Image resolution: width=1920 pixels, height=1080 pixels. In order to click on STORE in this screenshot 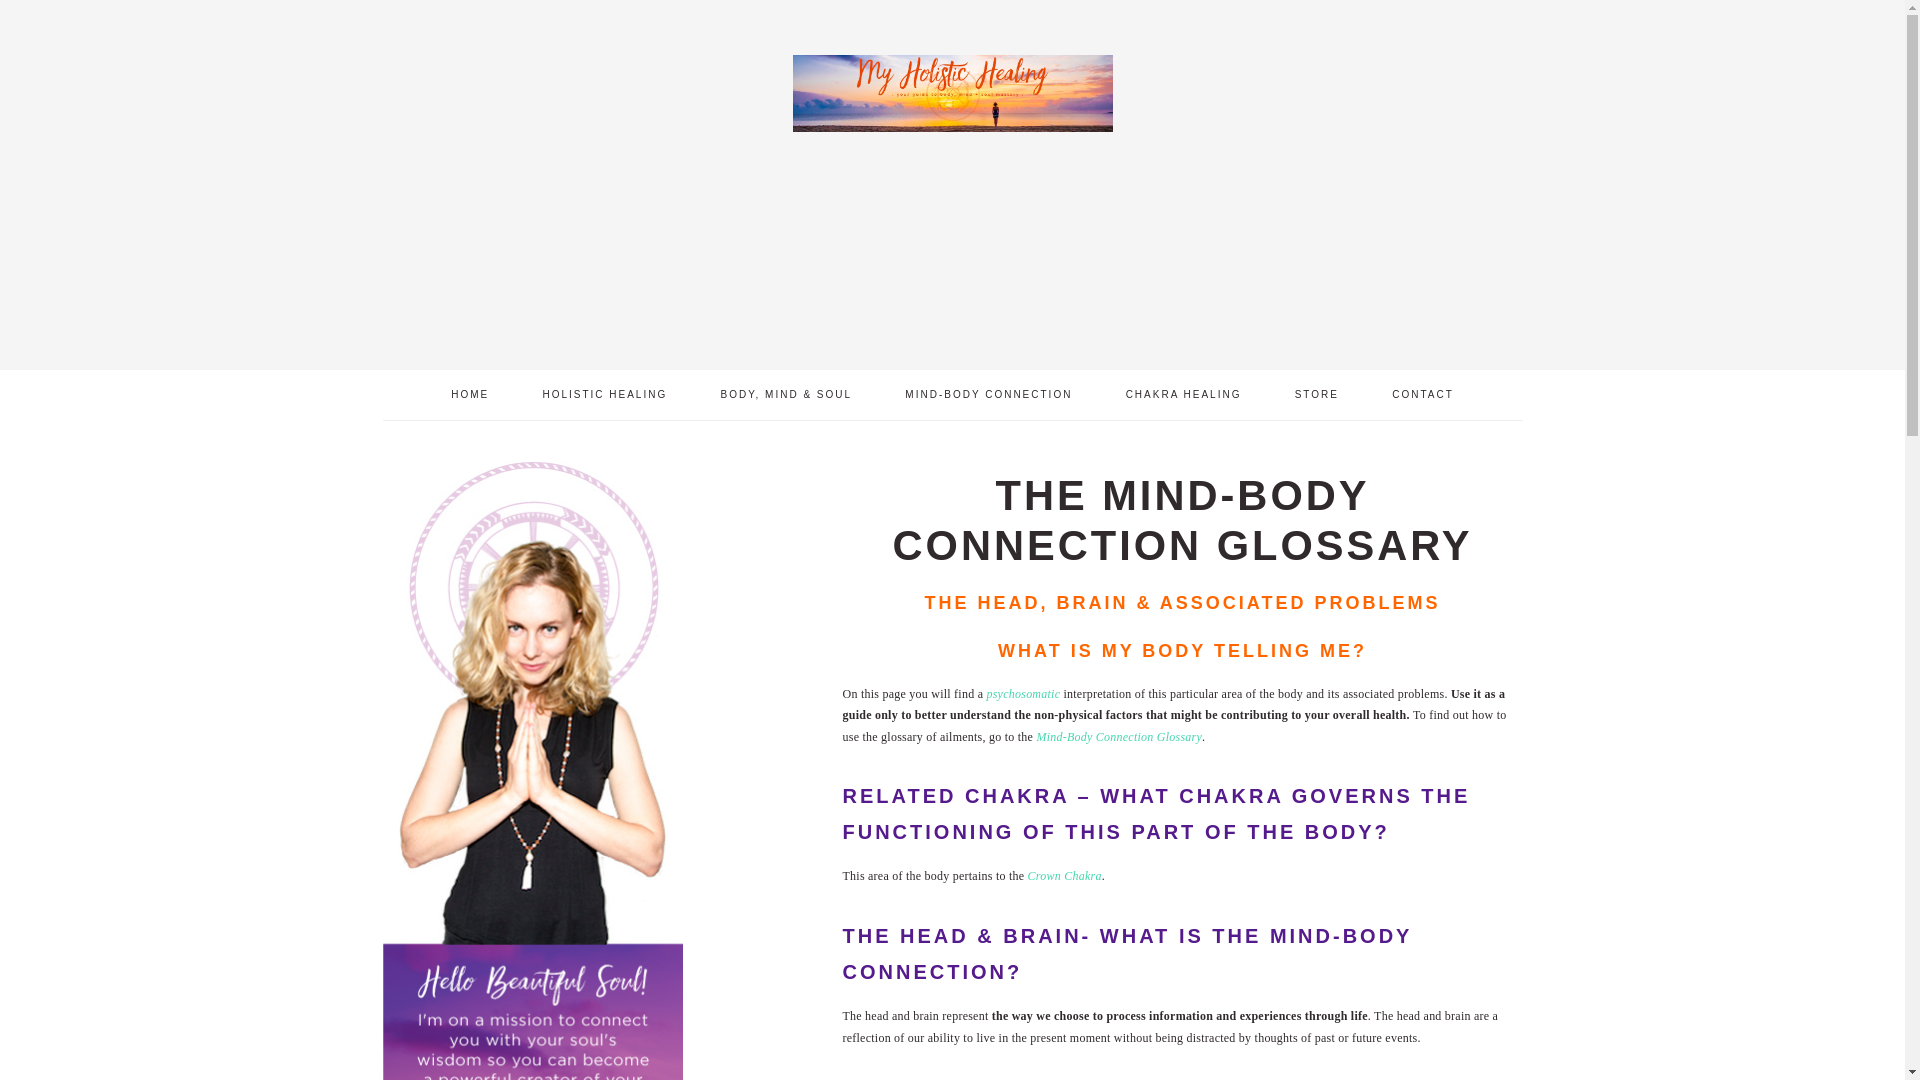, I will do `click(1316, 395)`.